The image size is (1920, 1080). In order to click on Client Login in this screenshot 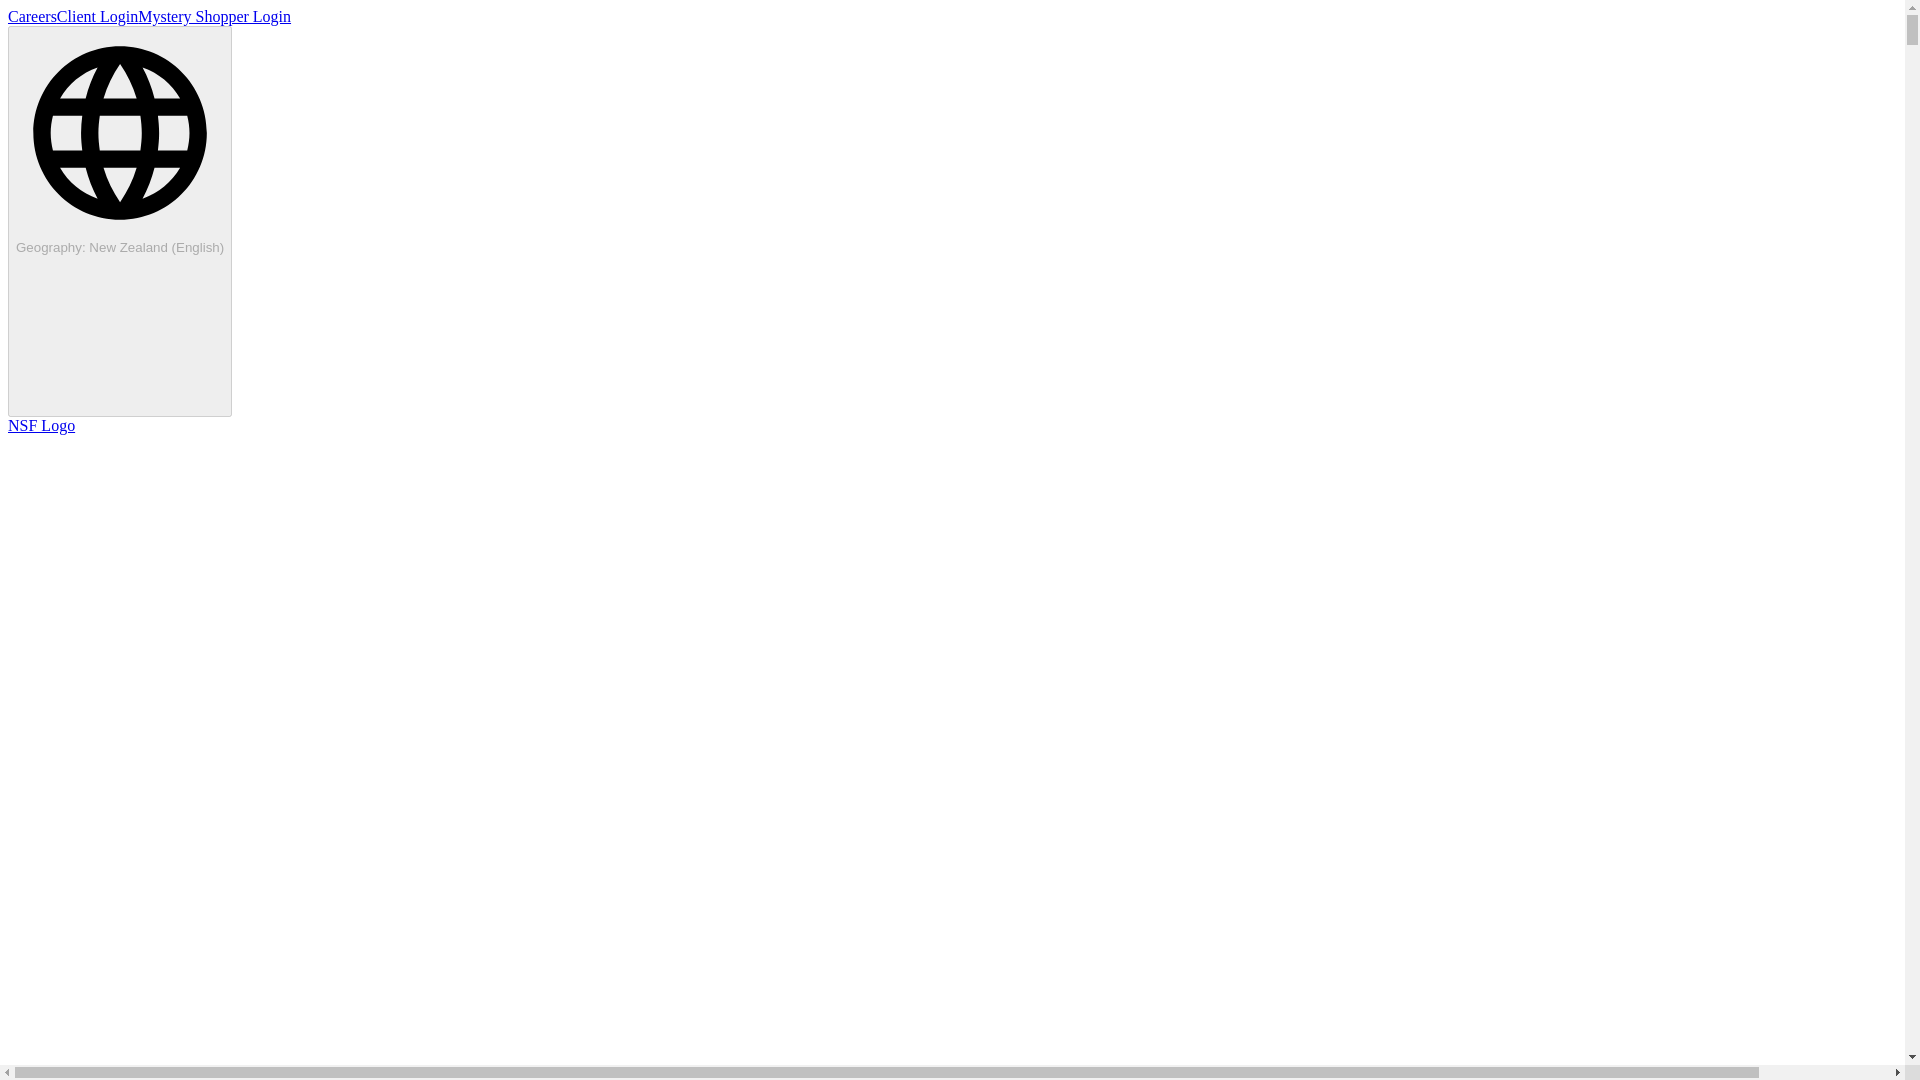, I will do `click(98, 16)`.